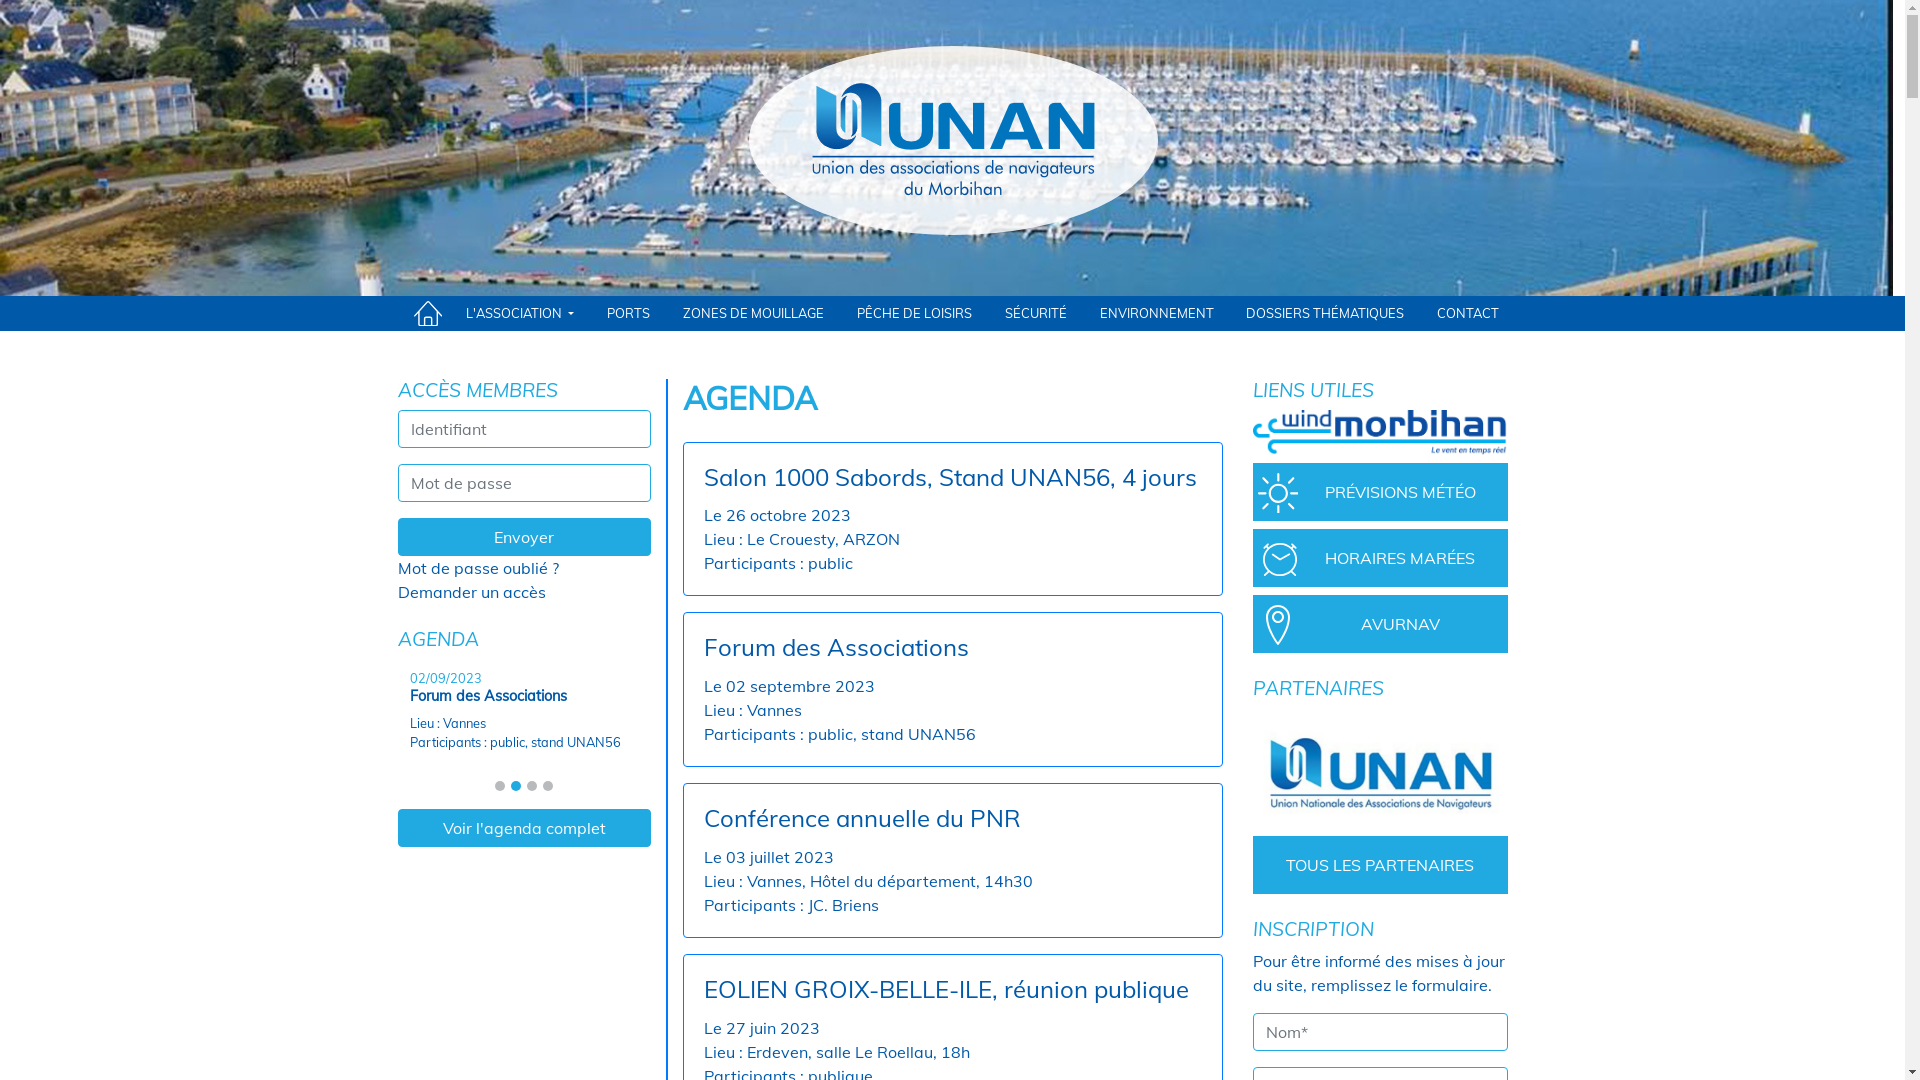  I want to click on CONTACT, so click(1468, 314).